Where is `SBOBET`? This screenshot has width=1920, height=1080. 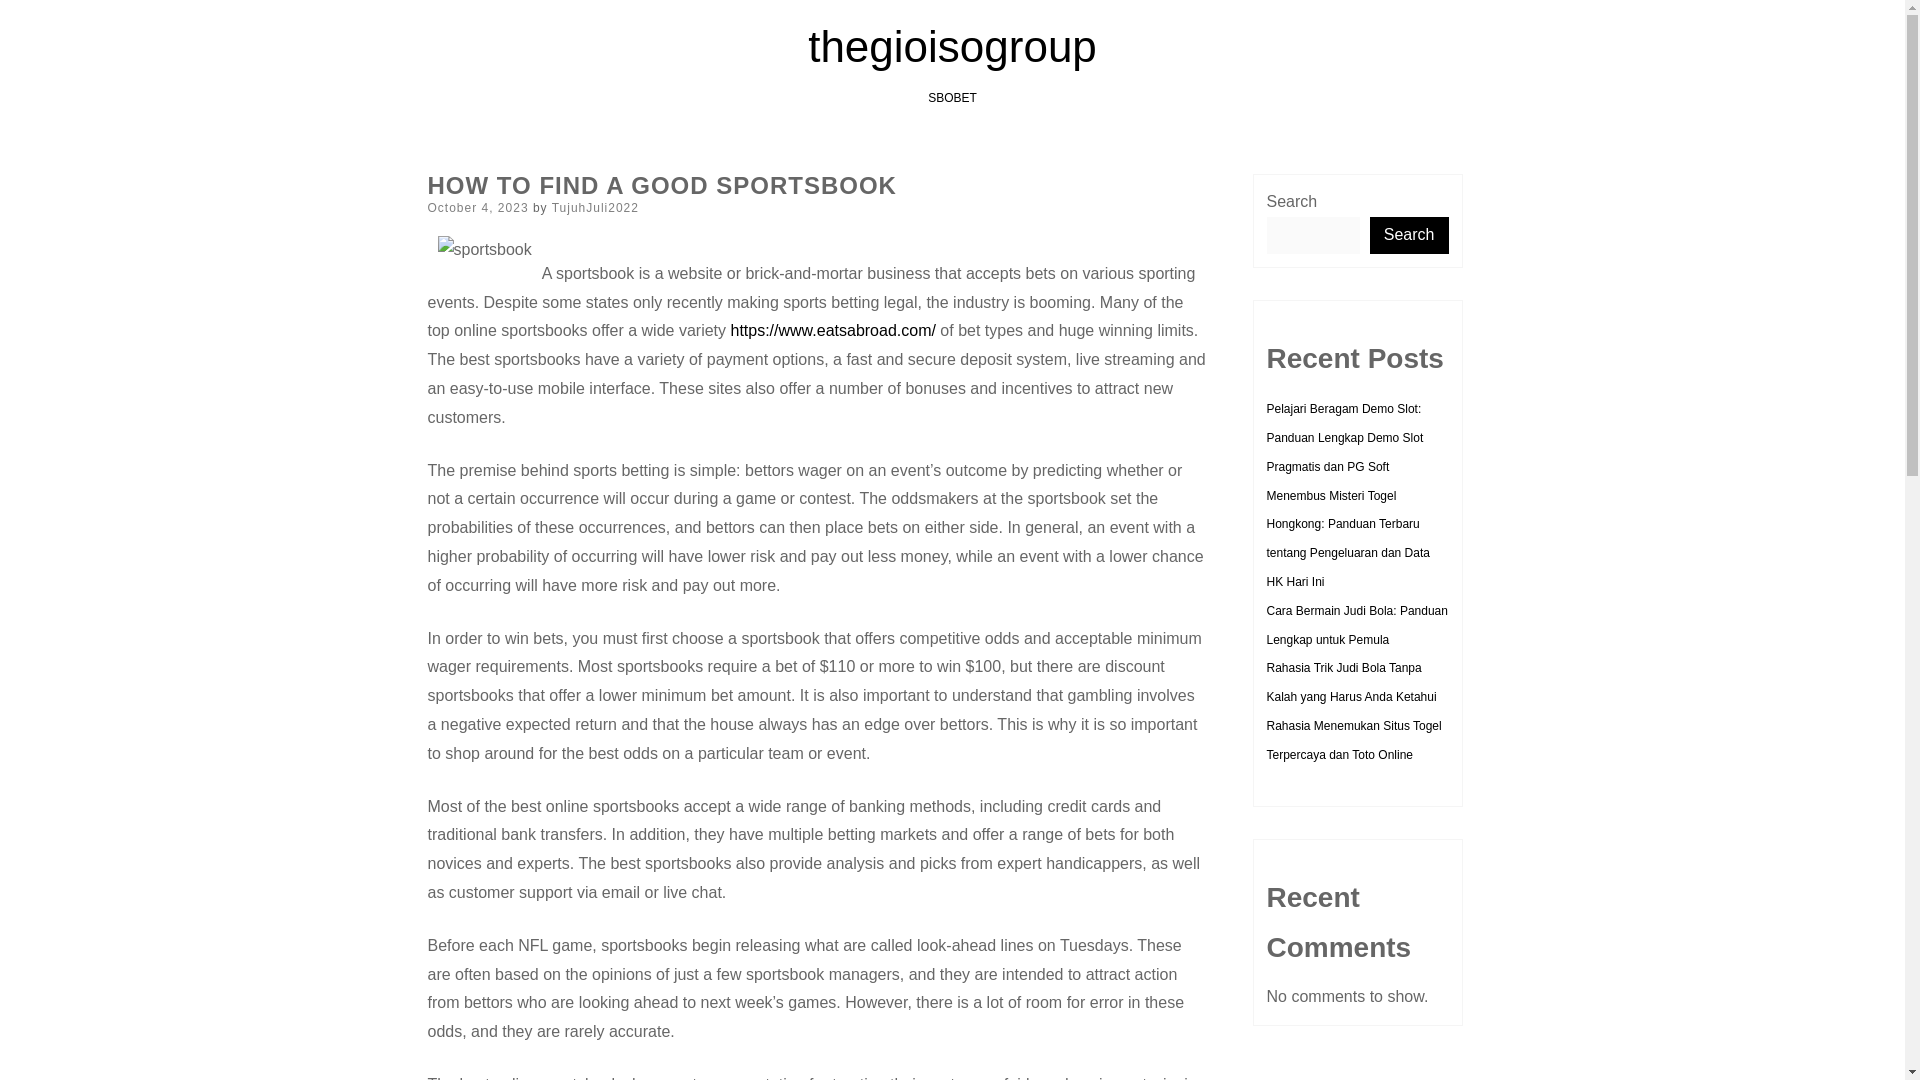
SBOBET is located at coordinates (952, 97).